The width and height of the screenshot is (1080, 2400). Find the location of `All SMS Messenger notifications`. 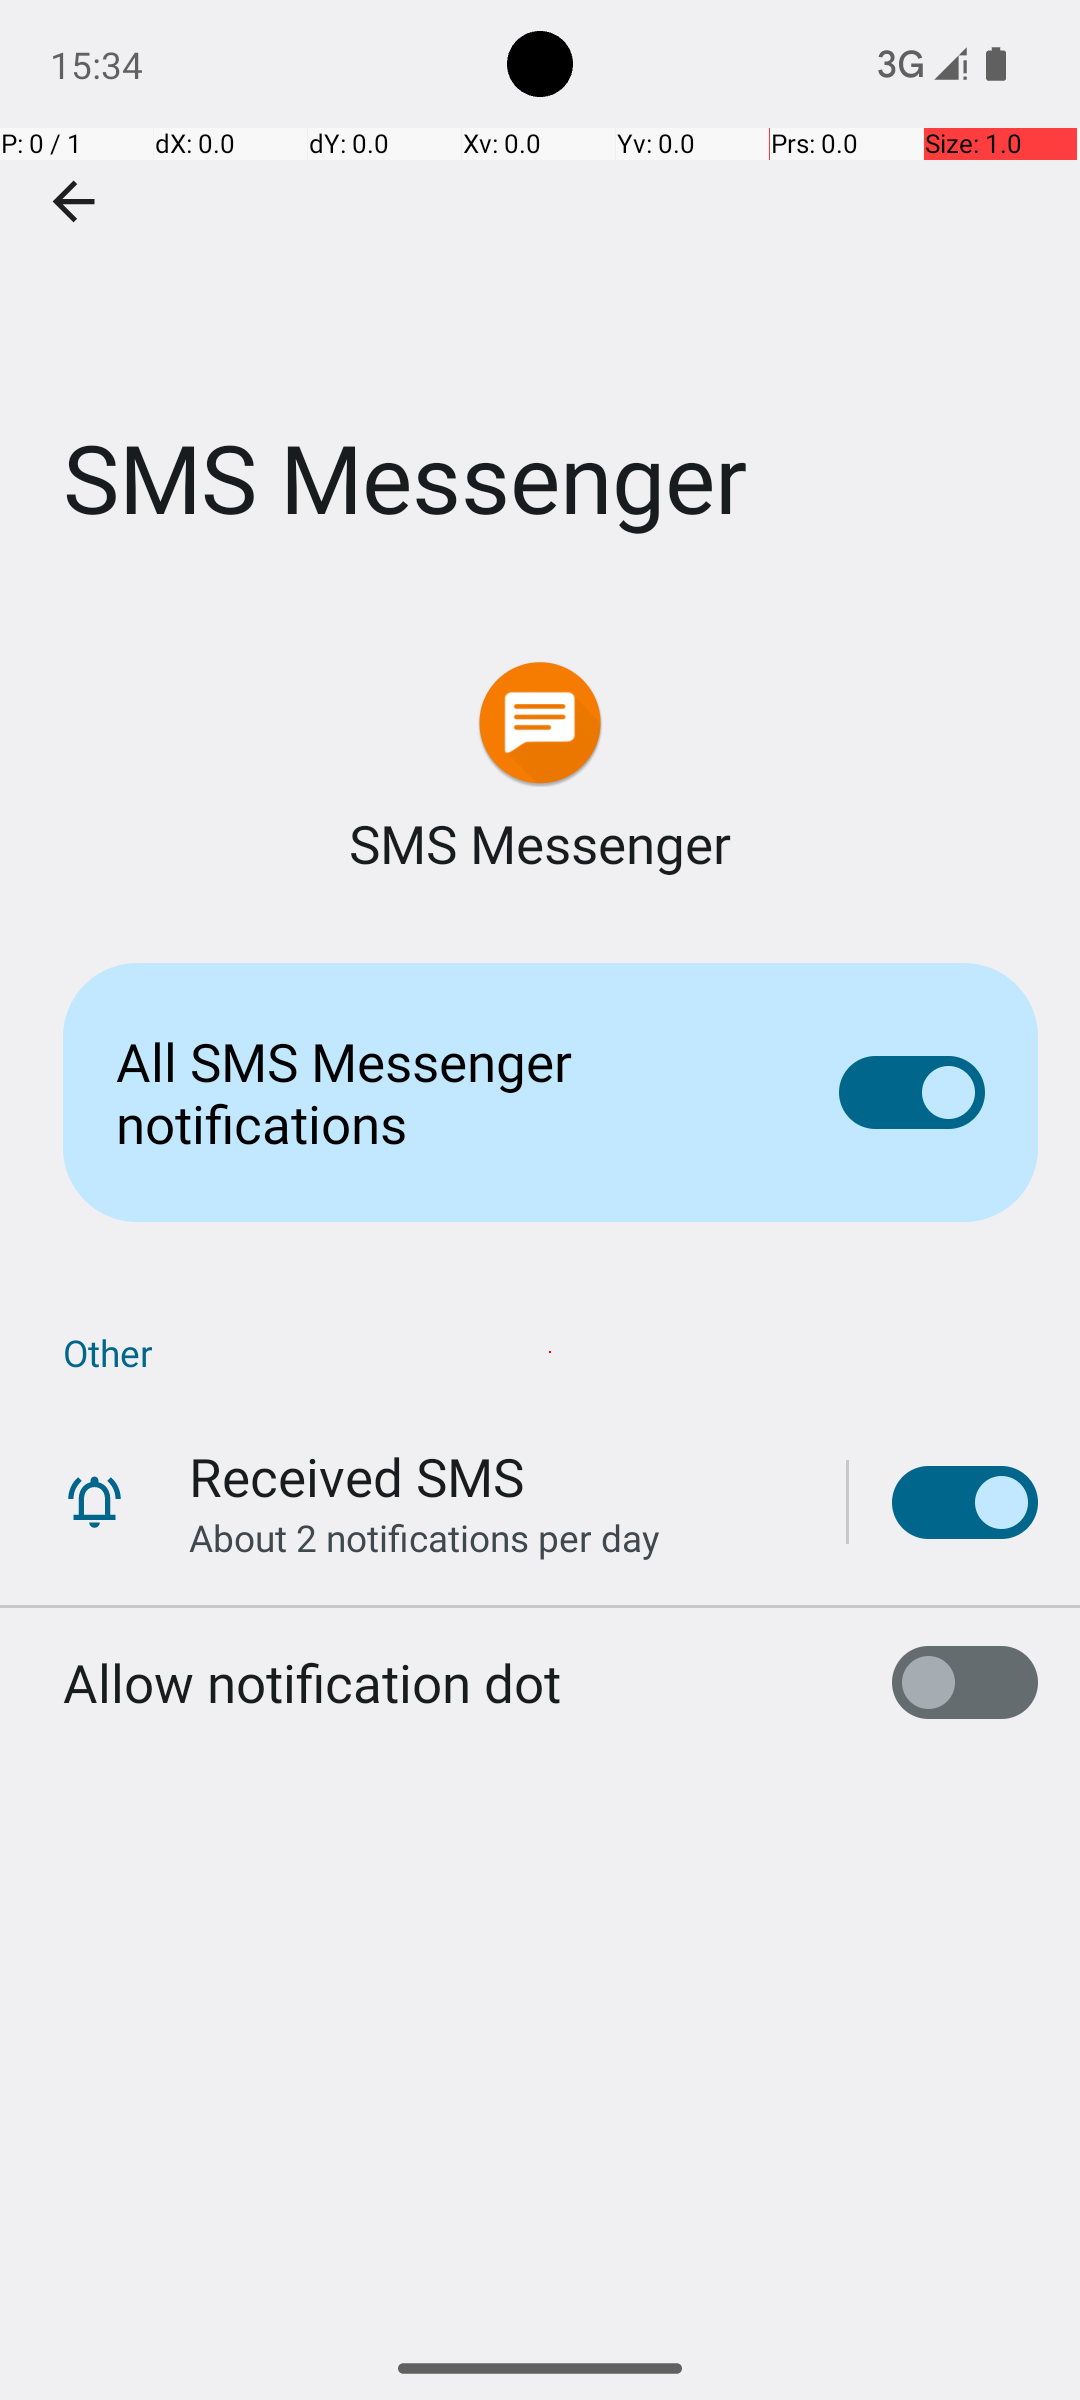

All SMS Messenger notifications is located at coordinates (446, 1092).